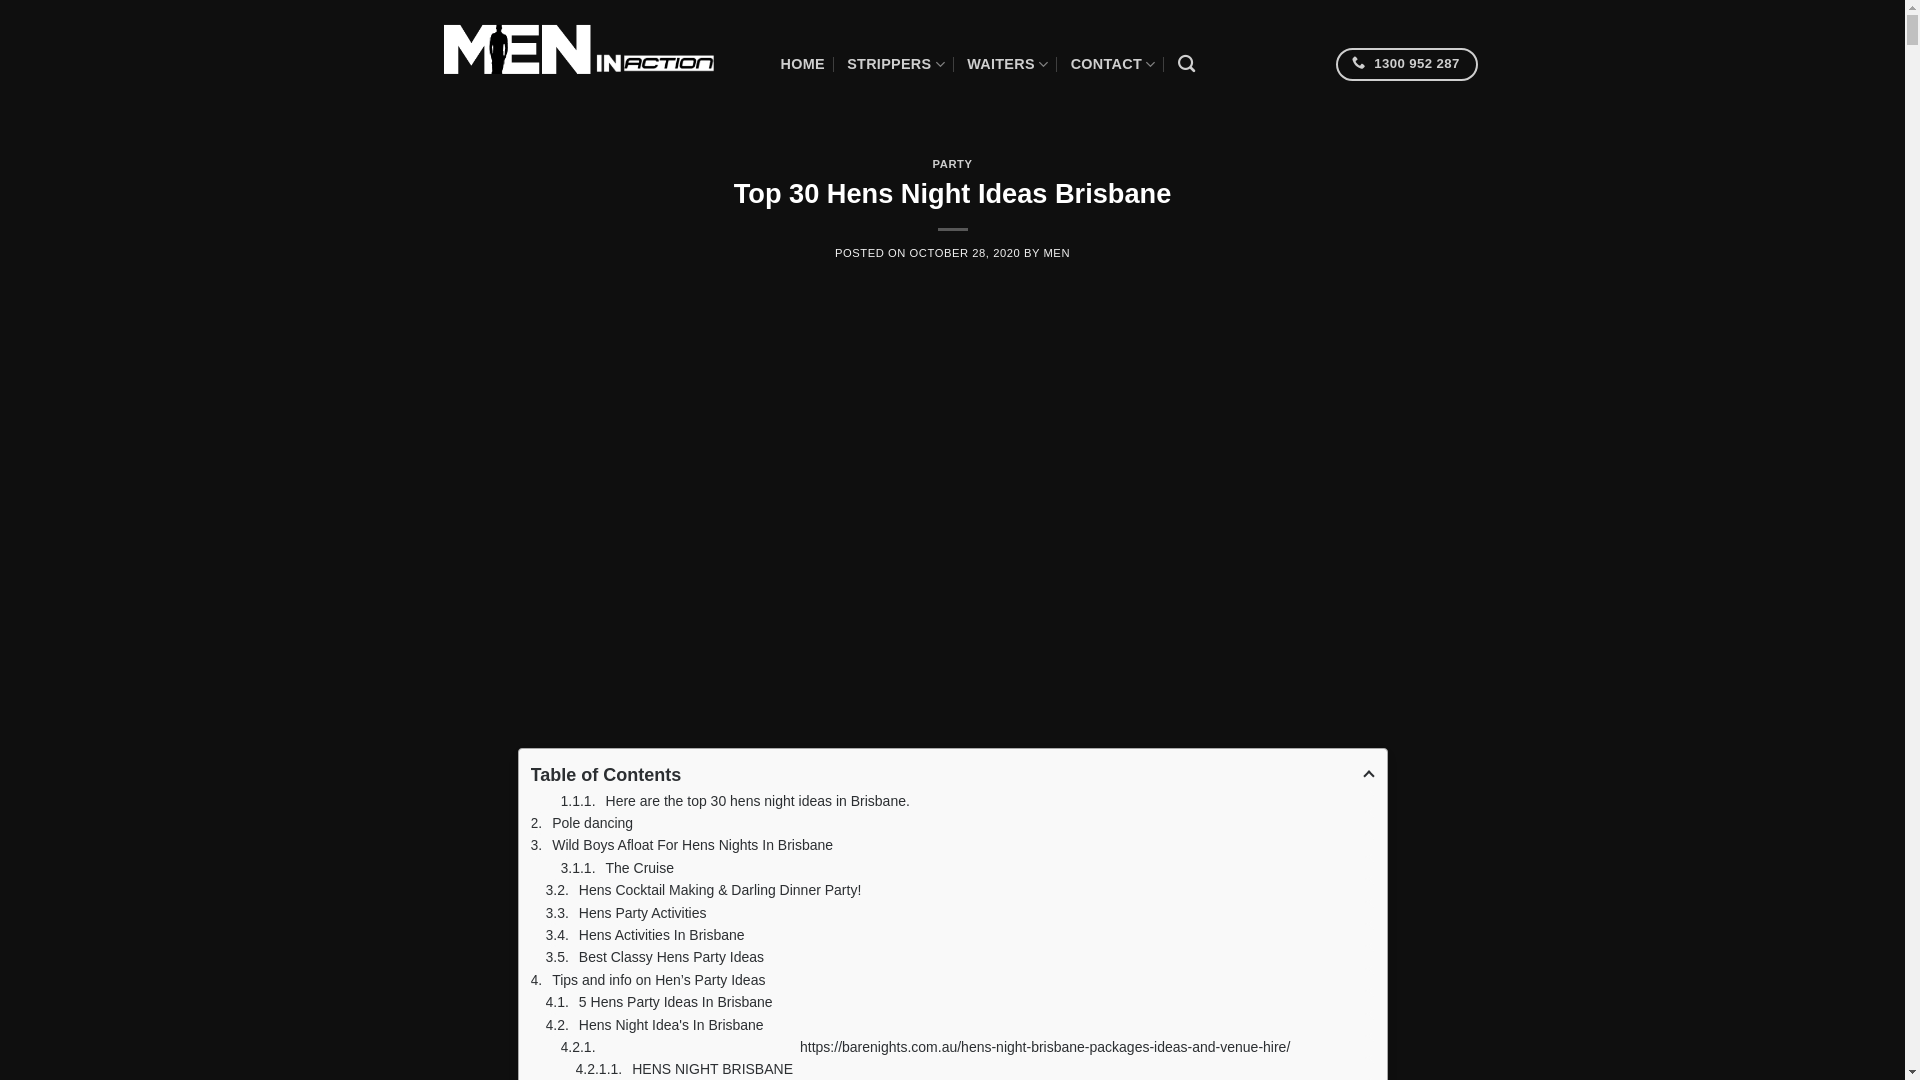  I want to click on STRIPPERS, so click(896, 64).